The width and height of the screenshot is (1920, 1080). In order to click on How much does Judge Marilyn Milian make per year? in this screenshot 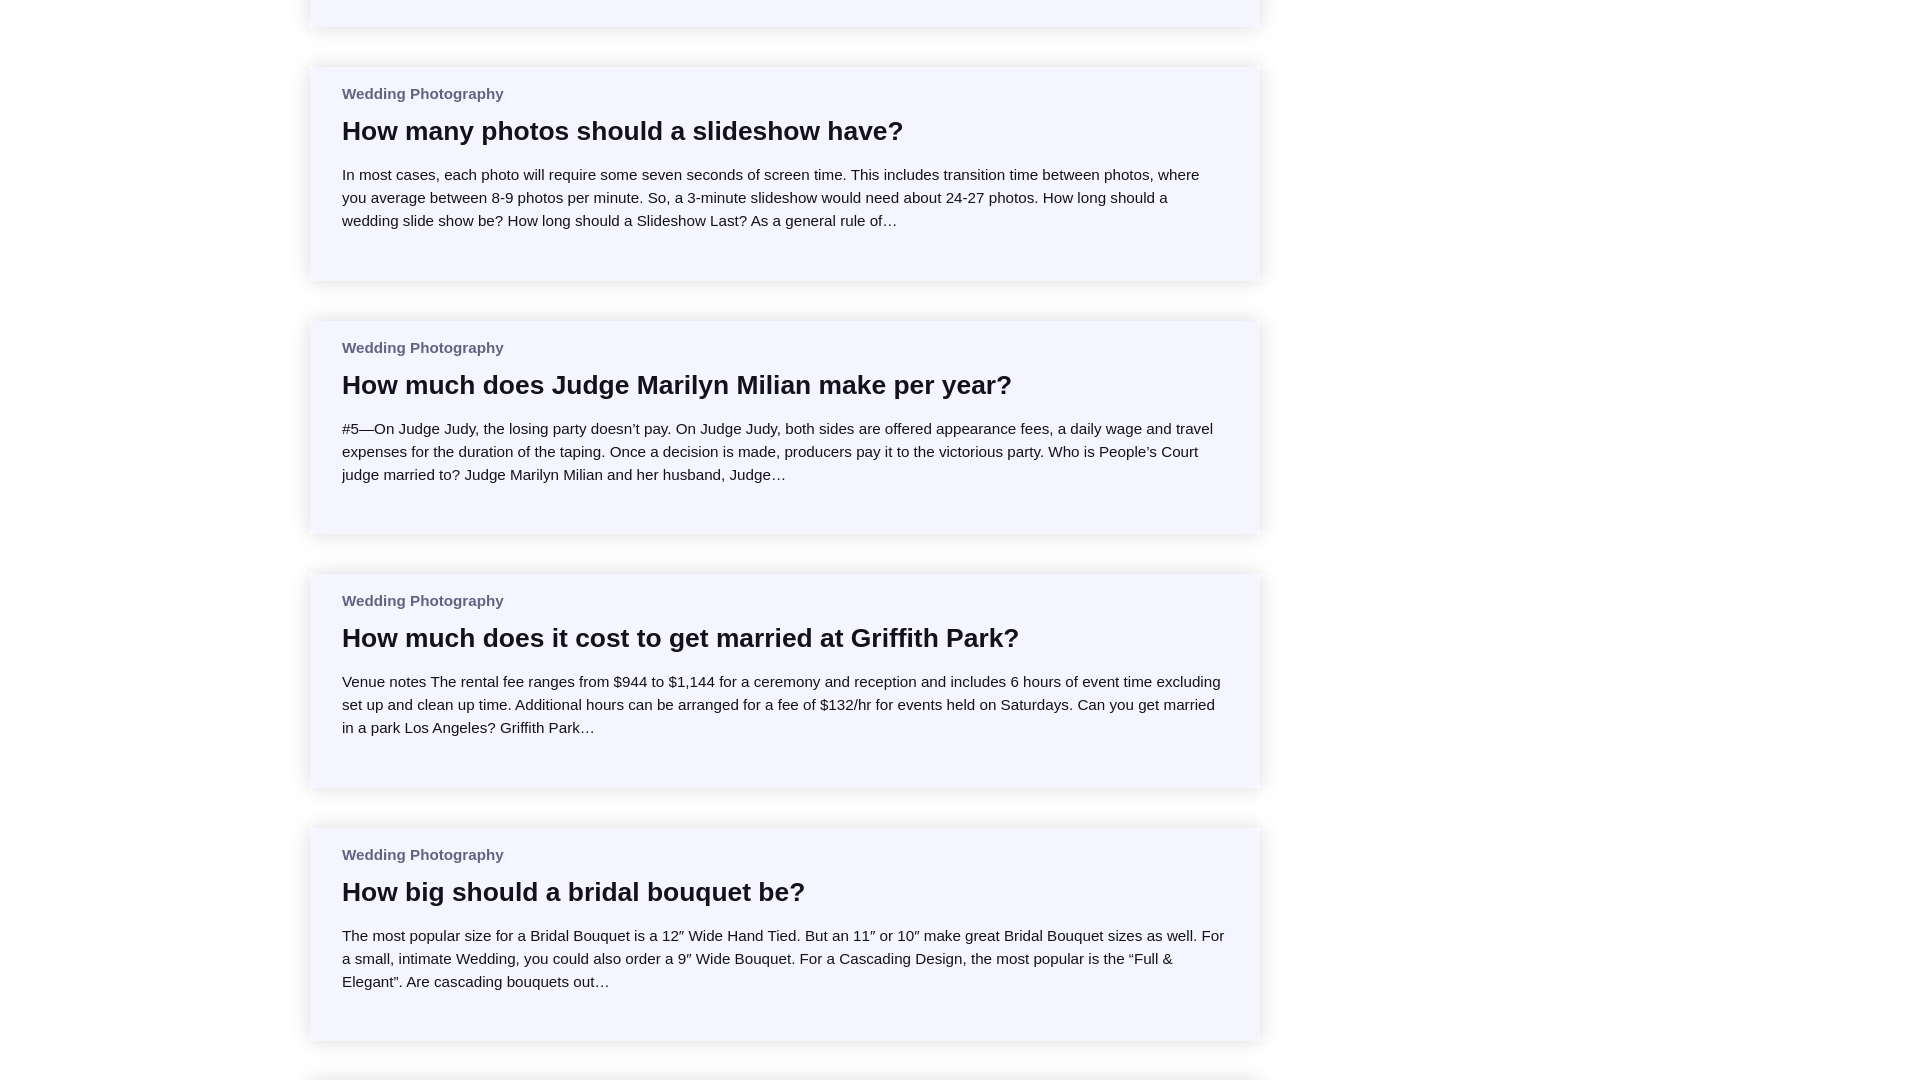, I will do `click(676, 384)`.